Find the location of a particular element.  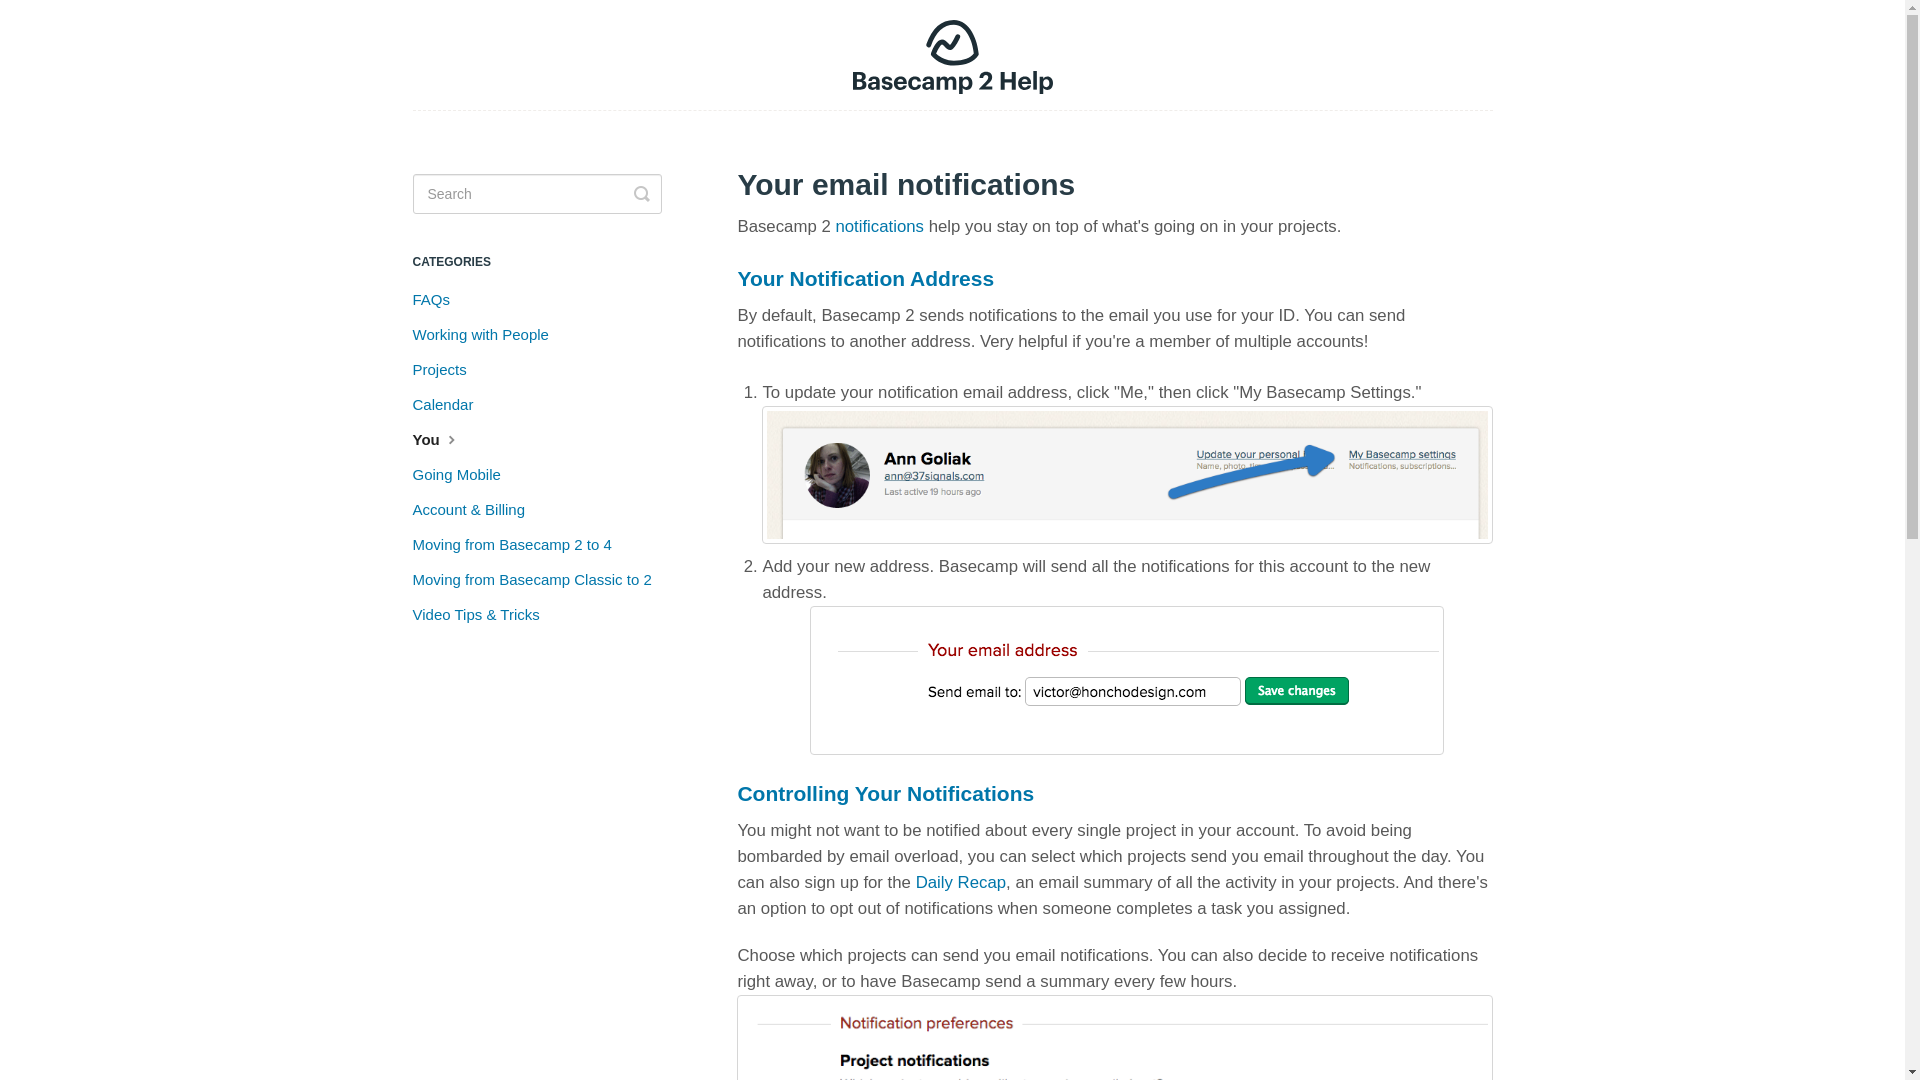

Your Notification Address is located at coordinates (866, 278).